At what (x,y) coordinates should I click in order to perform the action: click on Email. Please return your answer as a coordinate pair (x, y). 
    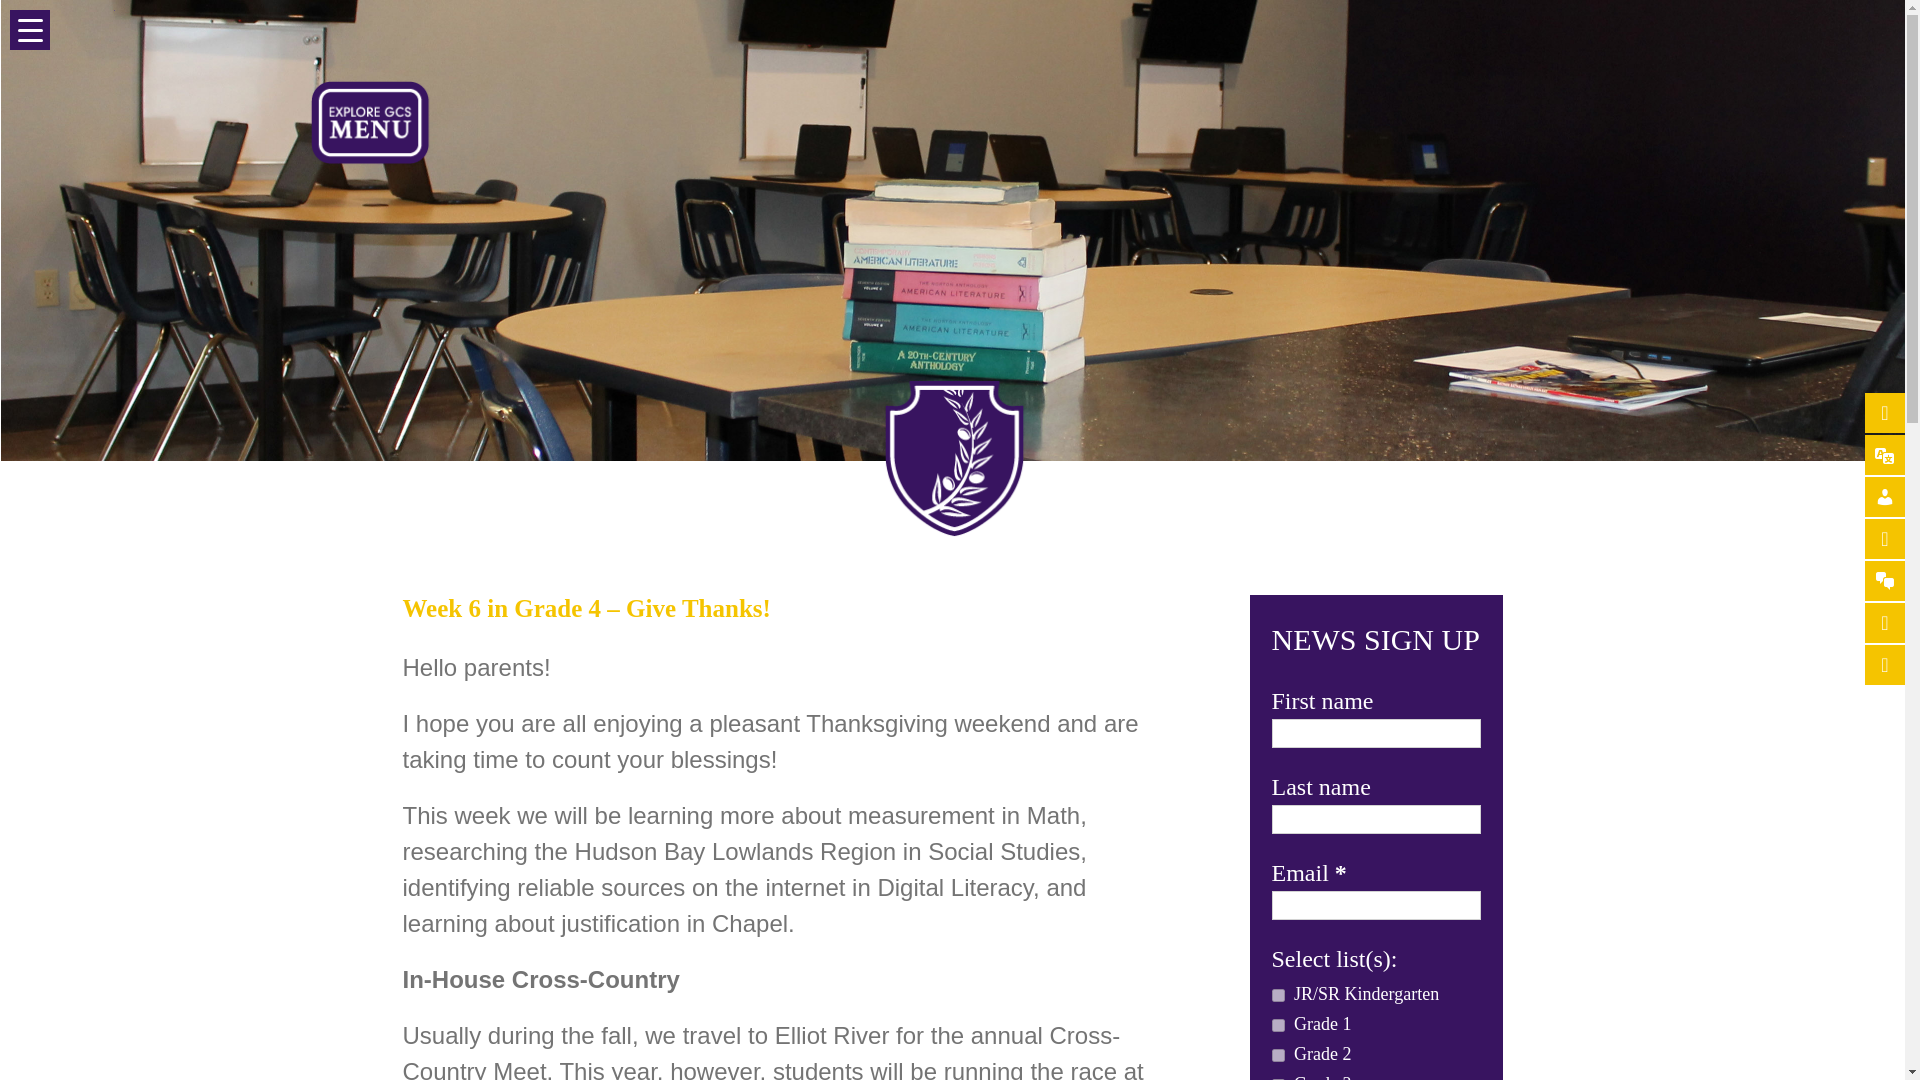
    Looking at the image, I should click on (1376, 906).